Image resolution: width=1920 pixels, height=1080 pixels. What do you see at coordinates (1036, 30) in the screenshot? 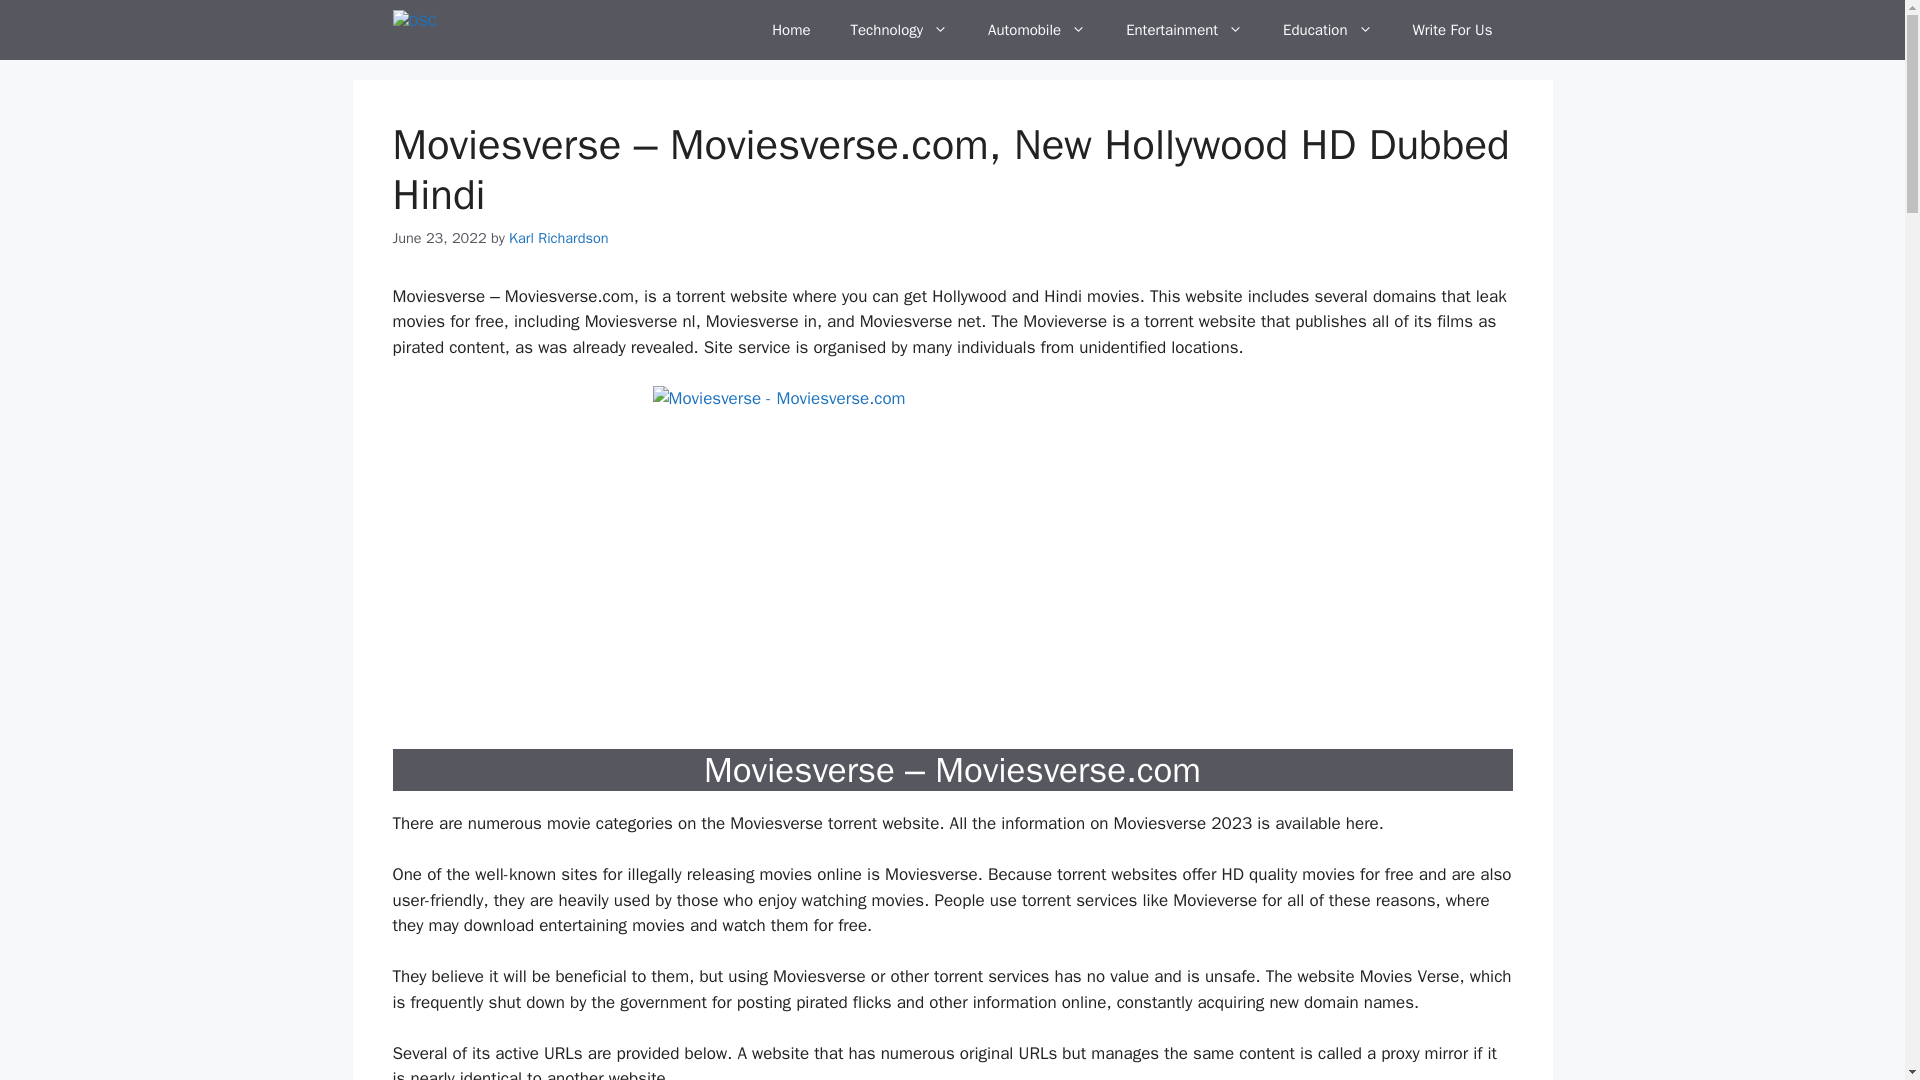
I see `Automobile` at bounding box center [1036, 30].